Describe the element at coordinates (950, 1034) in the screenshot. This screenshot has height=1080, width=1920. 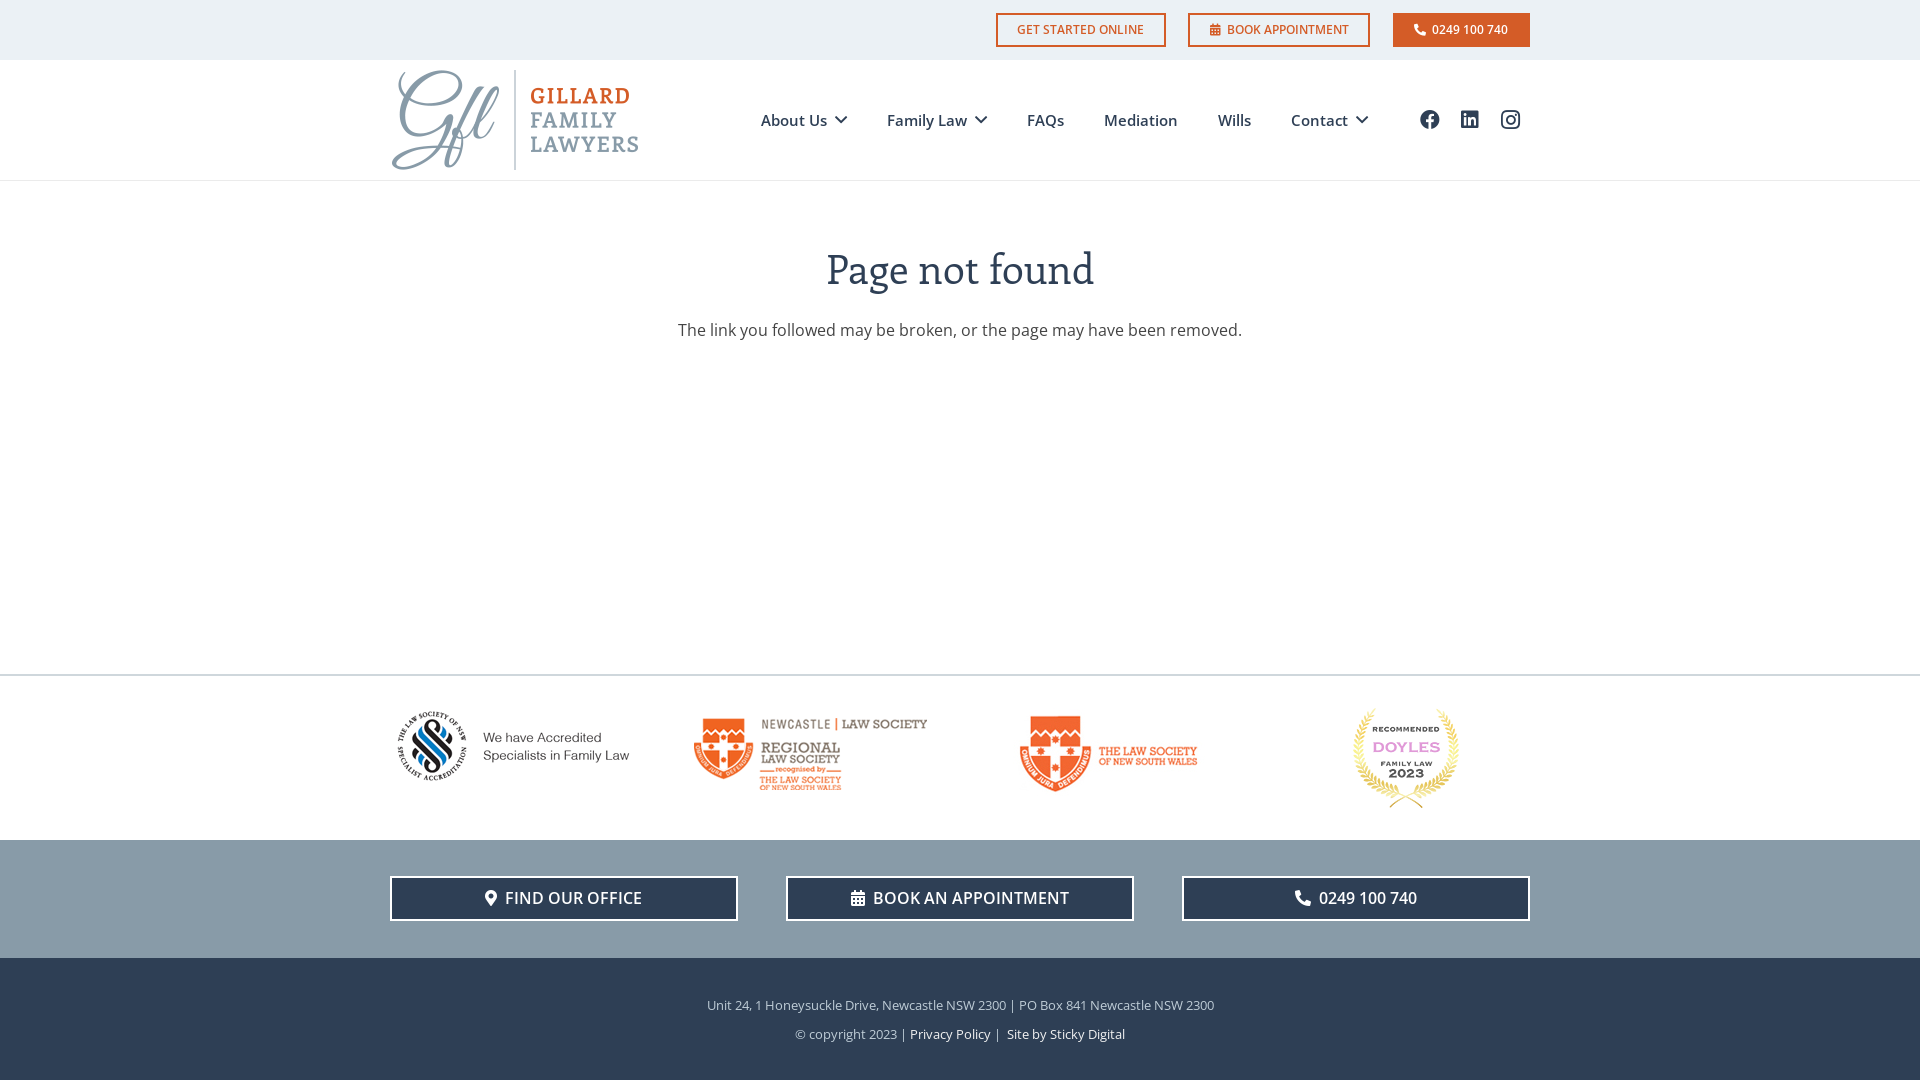
I see `Privacy Policy` at that location.